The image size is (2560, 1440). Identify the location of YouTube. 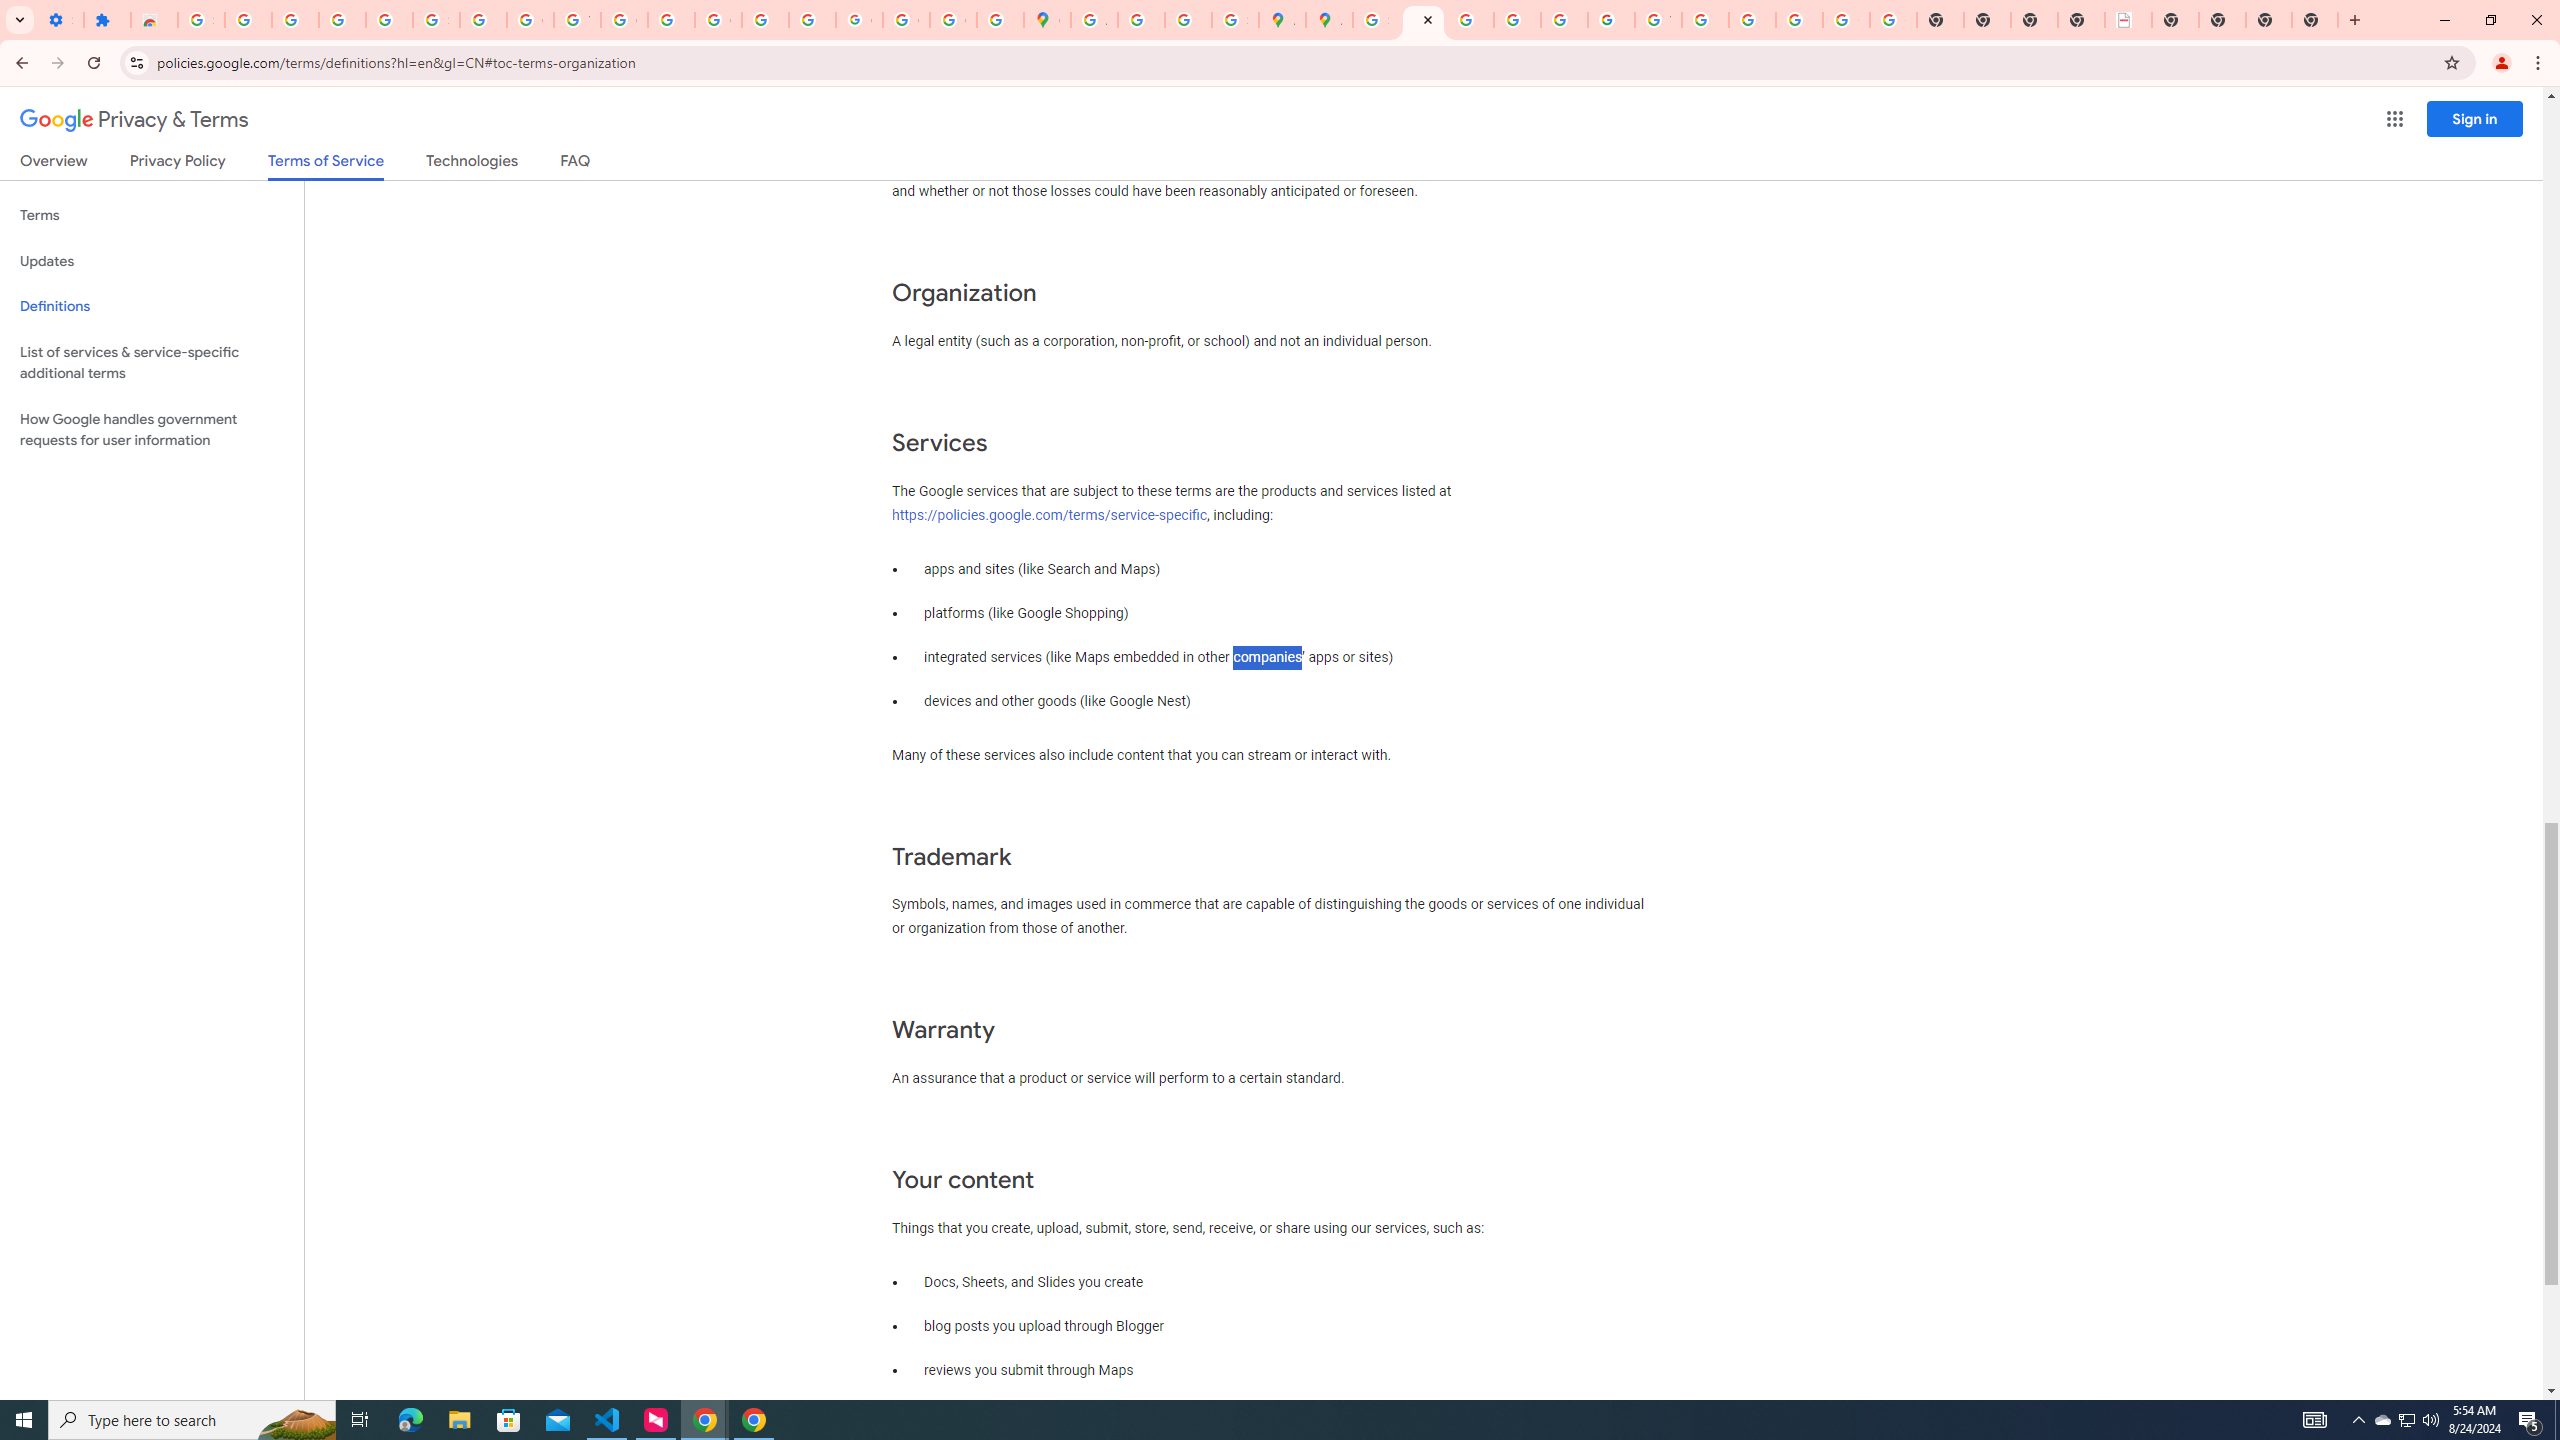
(1658, 20).